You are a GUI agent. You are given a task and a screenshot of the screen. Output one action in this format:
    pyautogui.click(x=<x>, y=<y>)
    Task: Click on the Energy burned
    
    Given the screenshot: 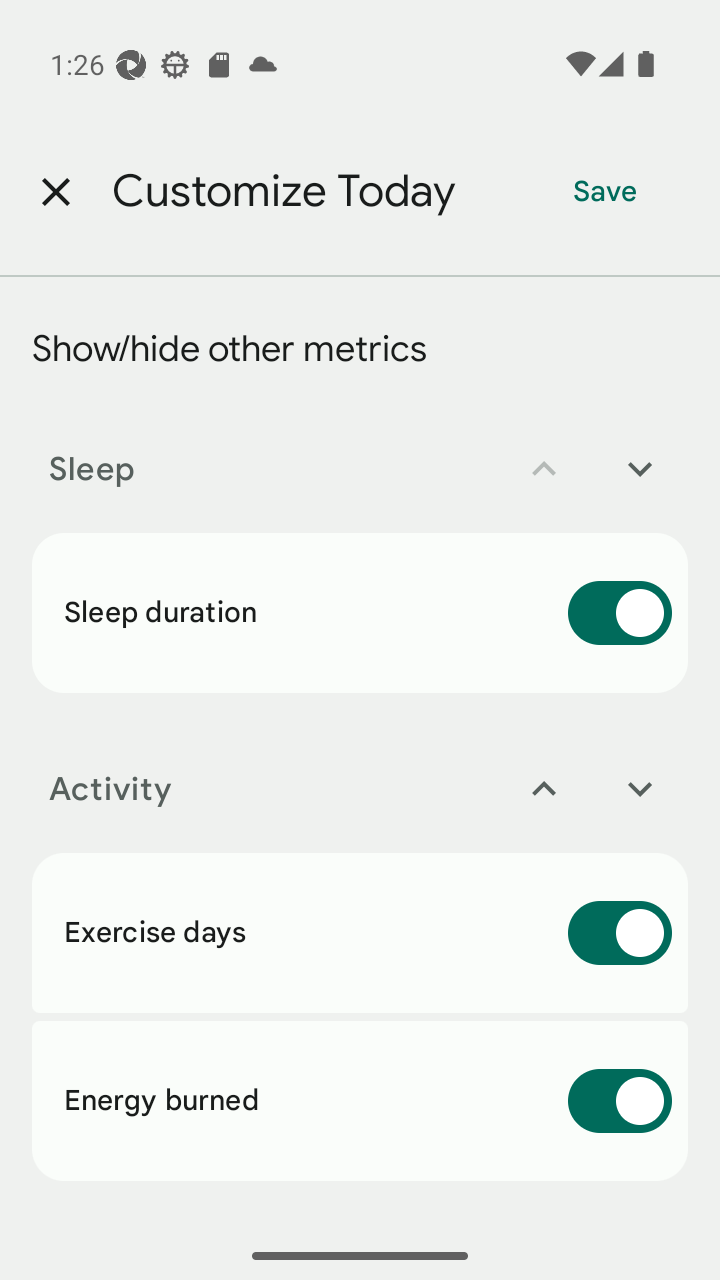 What is the action you would take?
    pyautogui.click(x=360, y=1101)
    